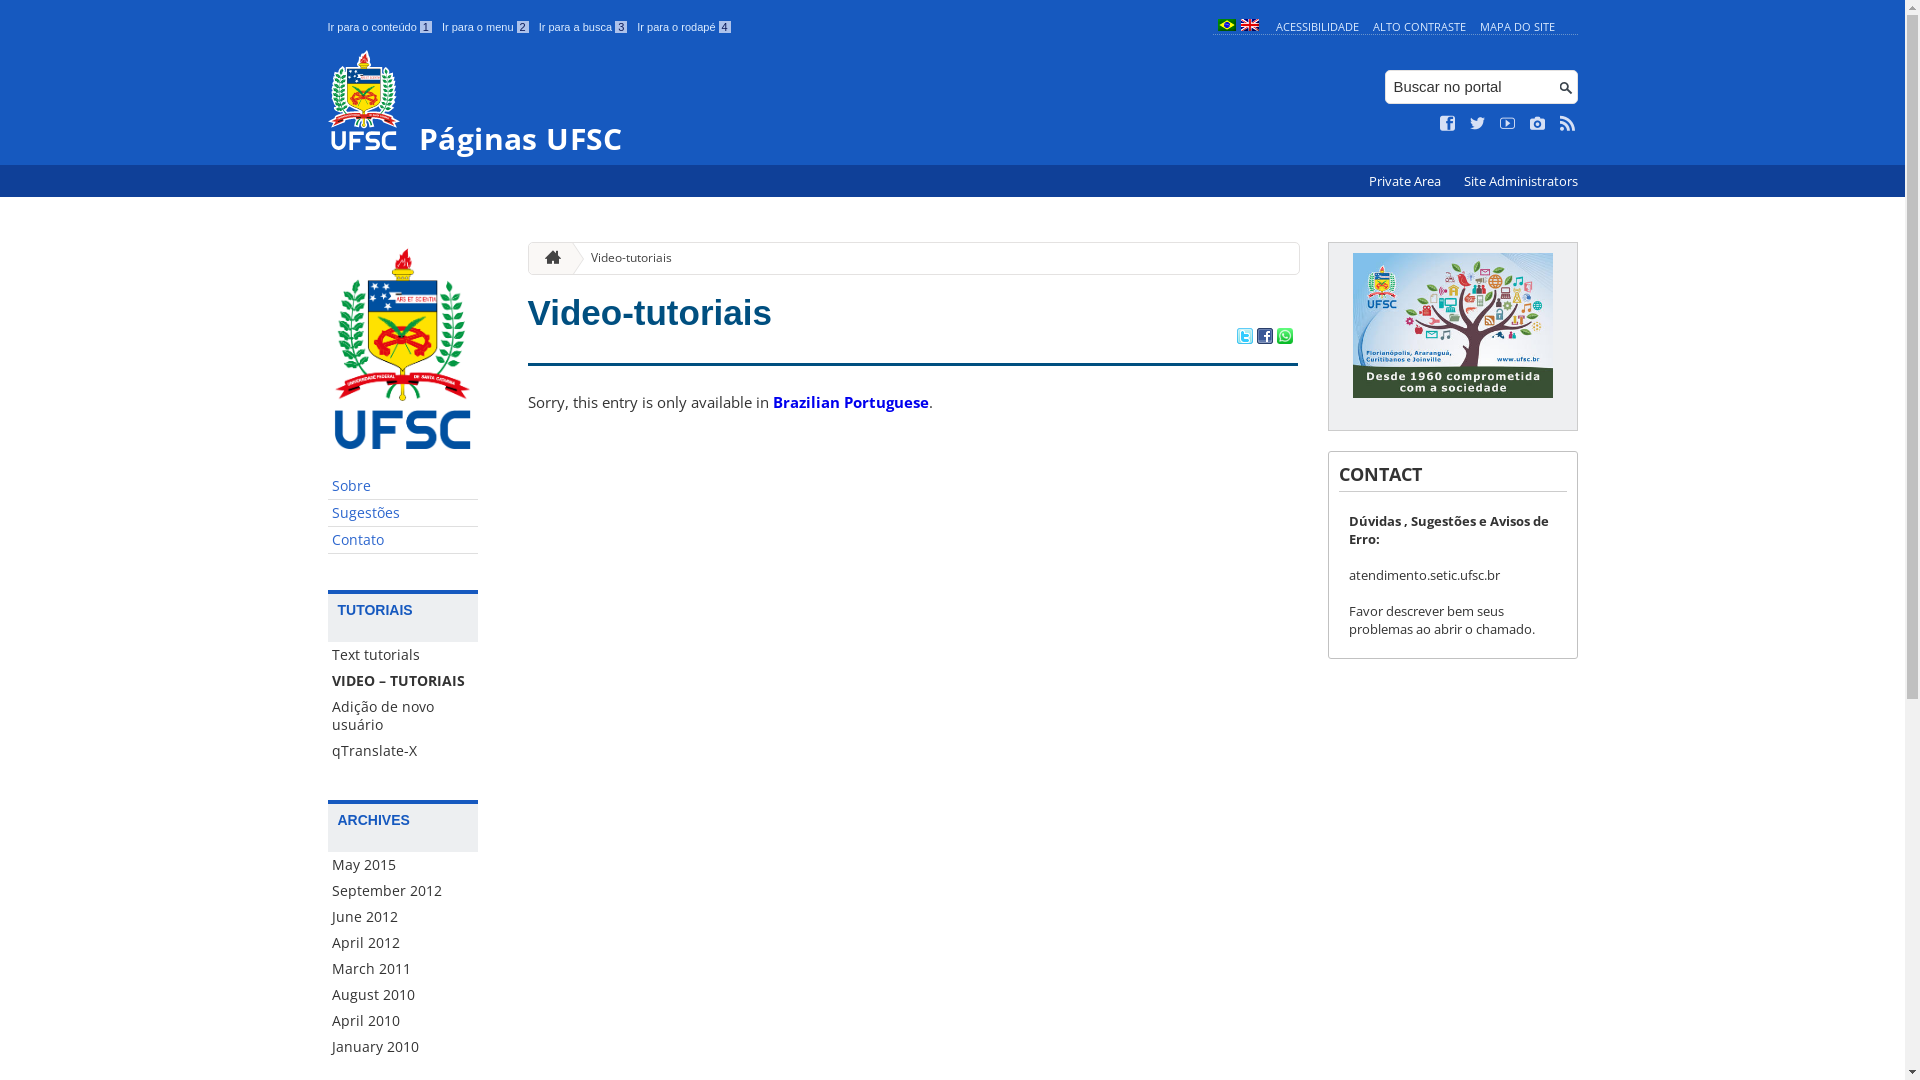 The height and width of the screenshot is (1080, 1920). What do you see at coordinates (403, 891) in the screenshot?
I see `September 2012` at bounding box center [403, 891].